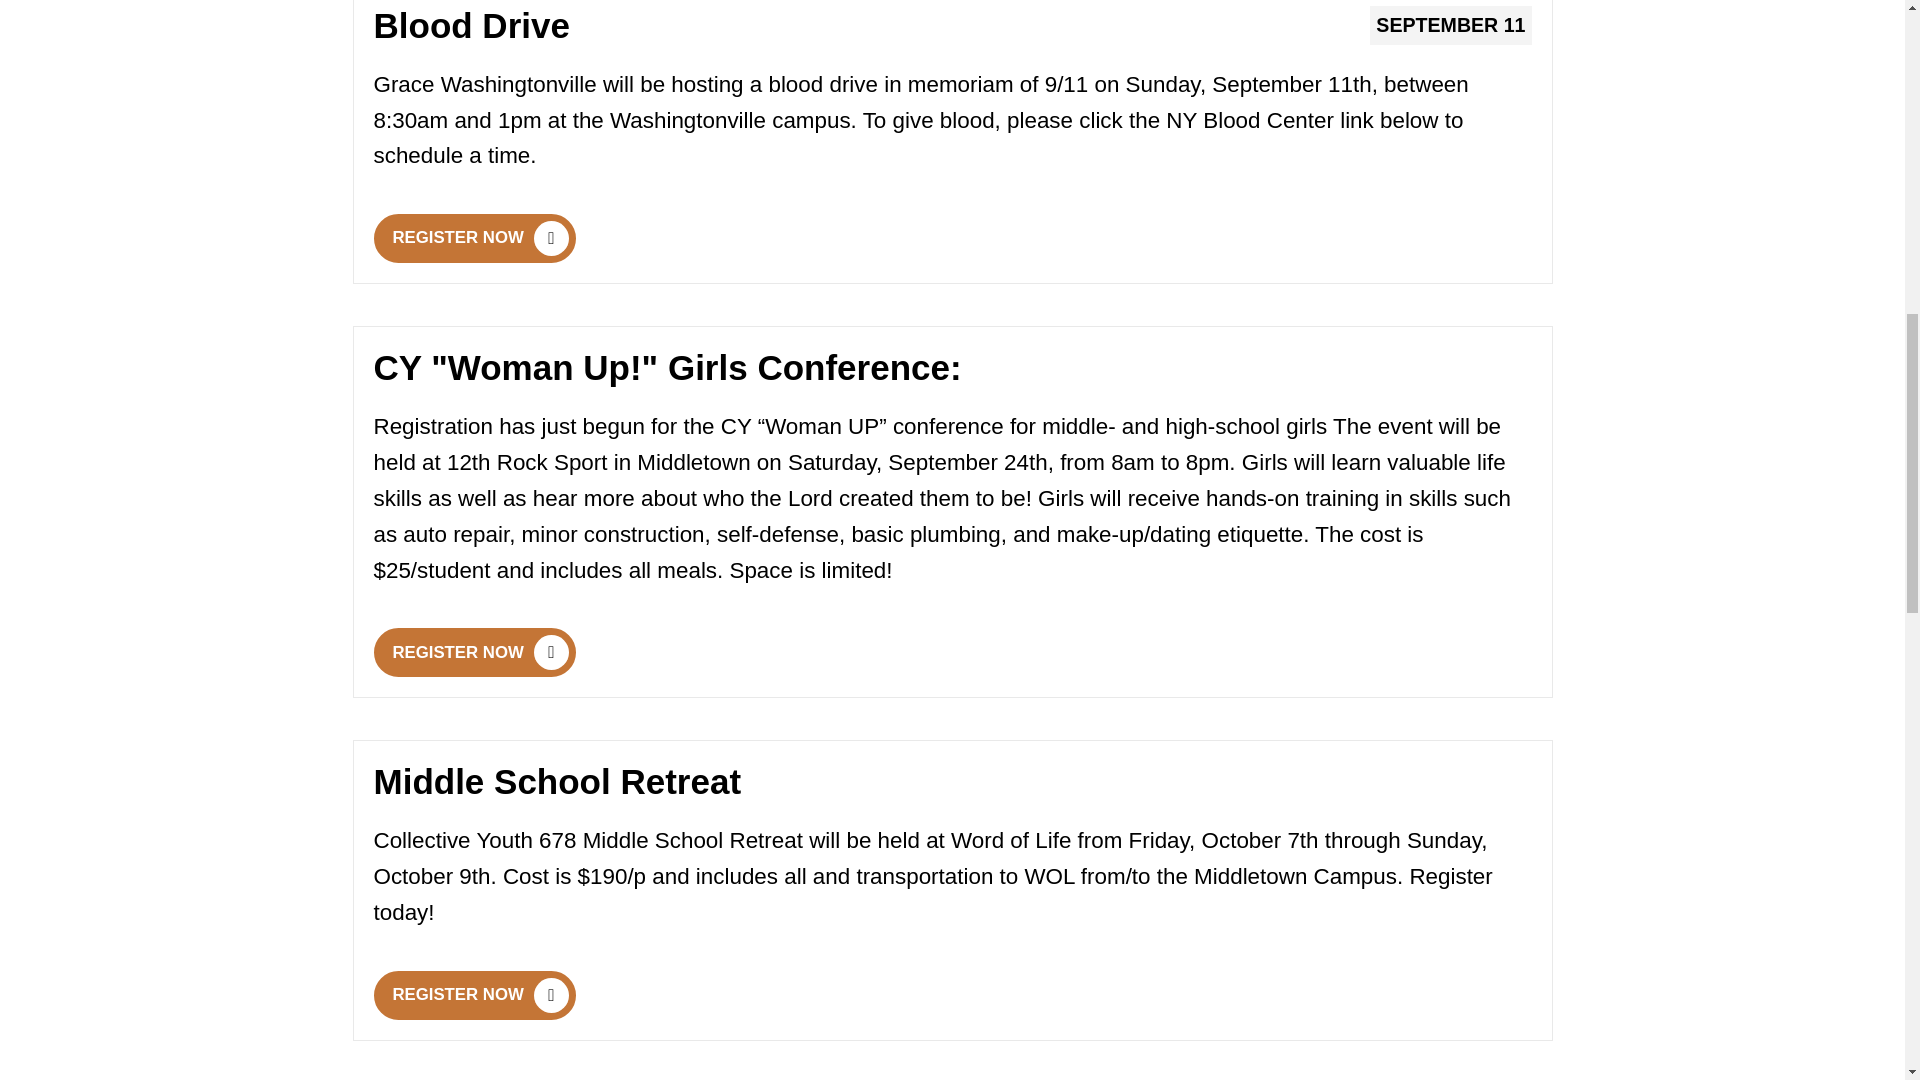  I want to click on REGISTER NOW, so click(475, 652).